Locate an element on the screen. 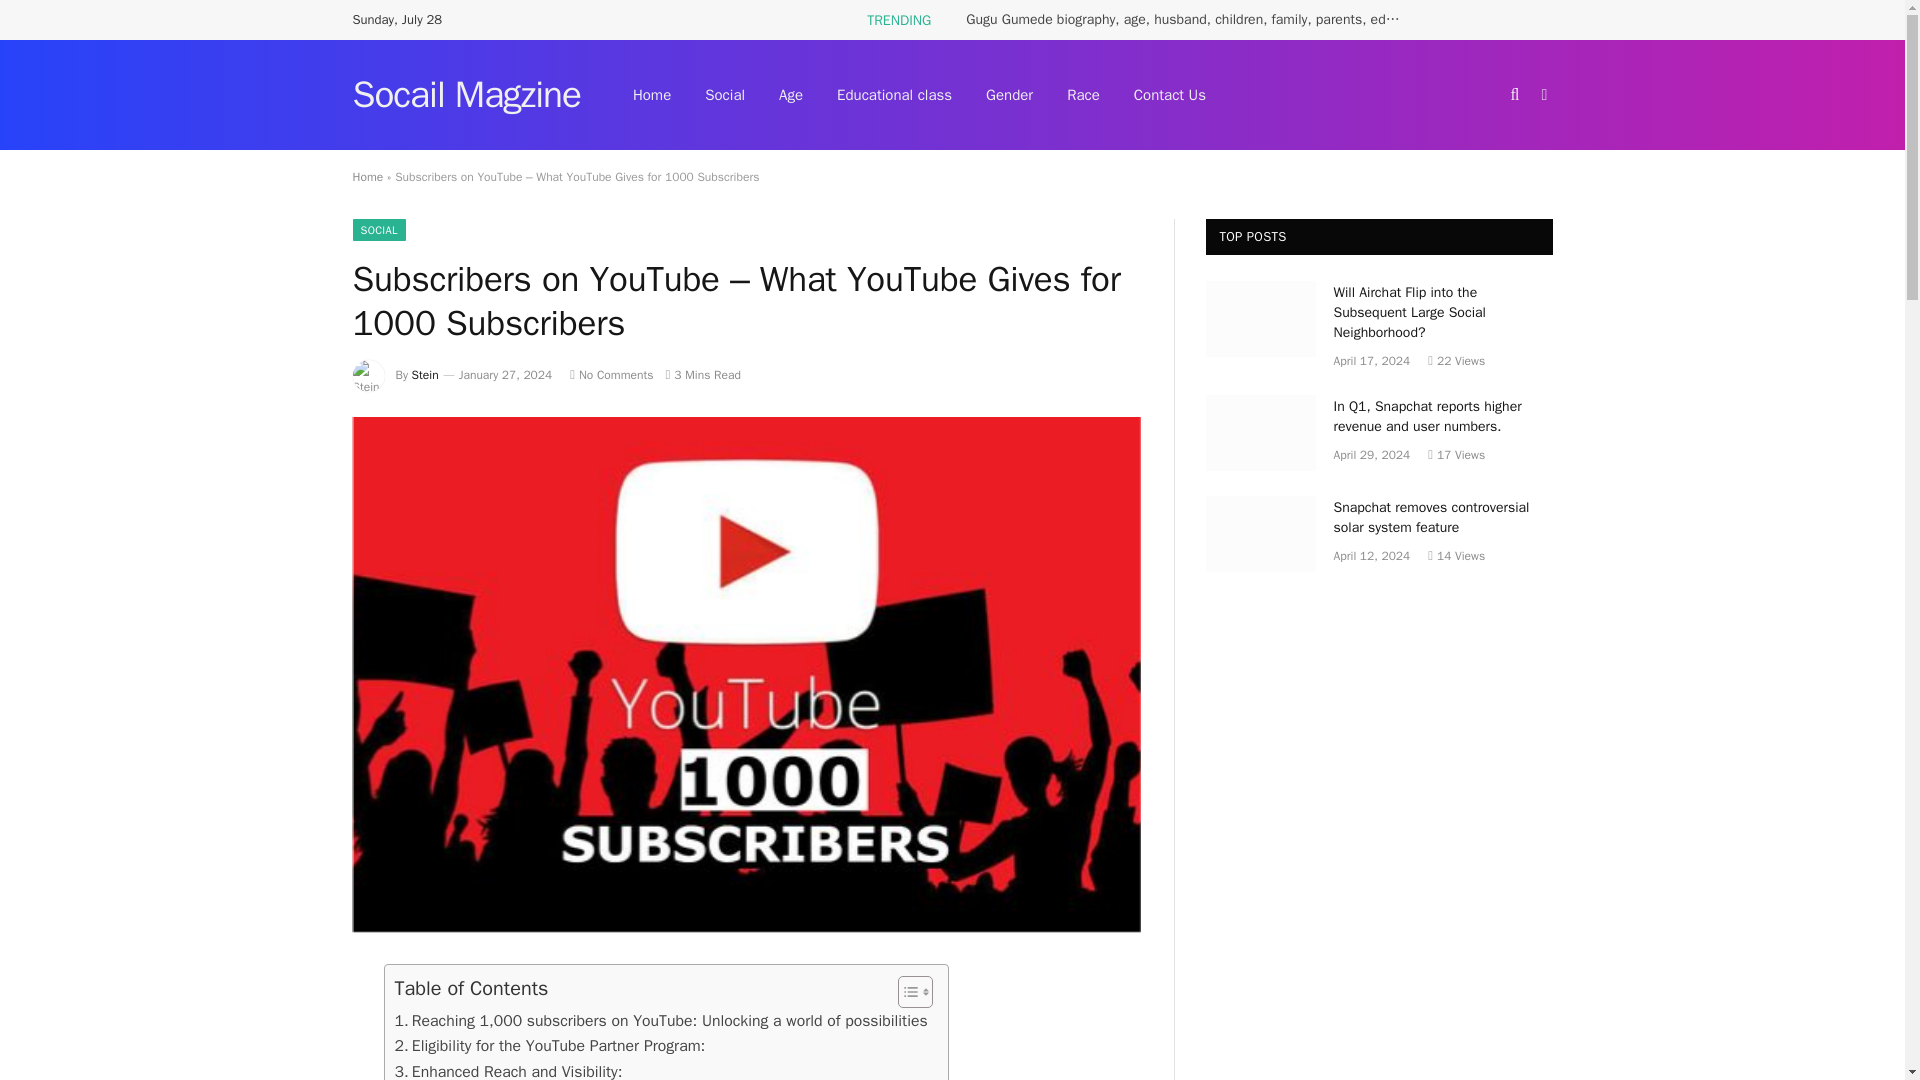 This screenshot has height=1080, width=1920. Race is located at coordinates (1084, 94).